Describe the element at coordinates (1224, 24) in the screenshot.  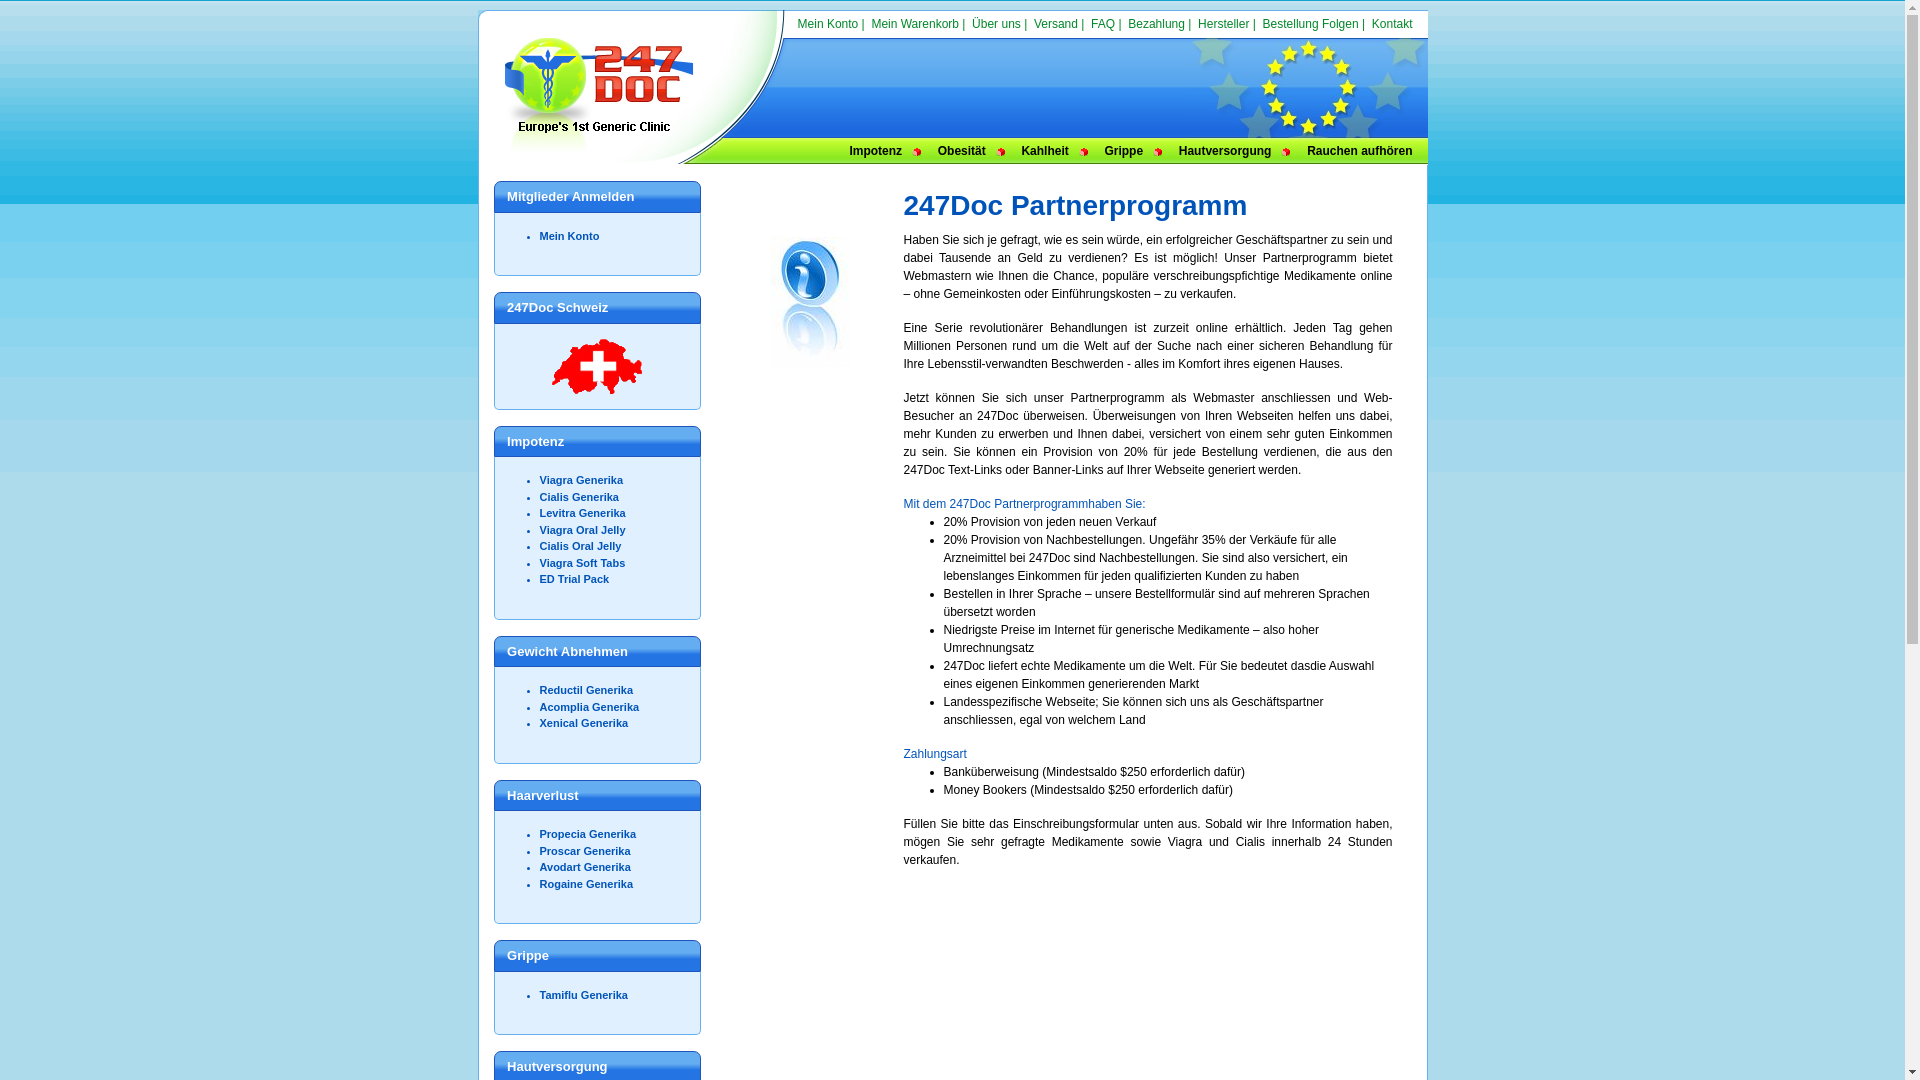
I see `Hersteller` at that location.